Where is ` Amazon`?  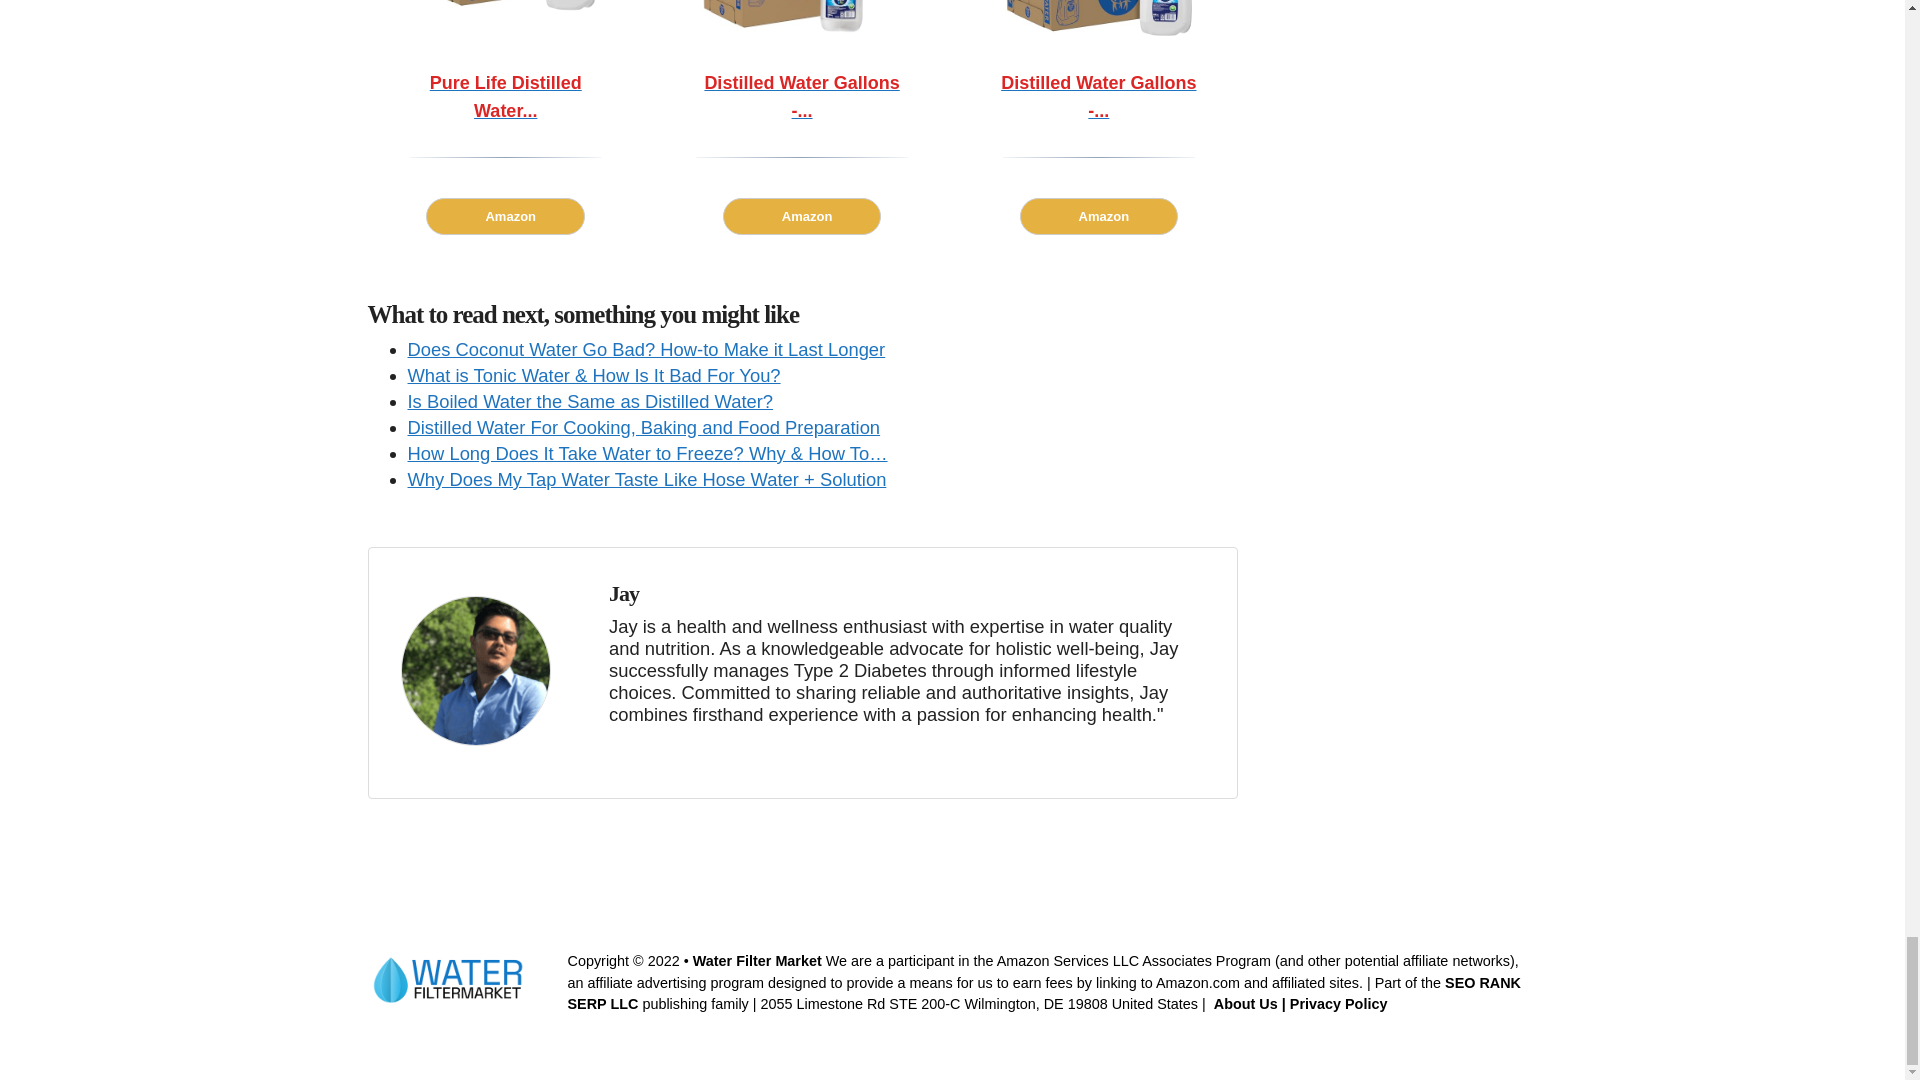
 Amazon is located at coordinates (506, 216).